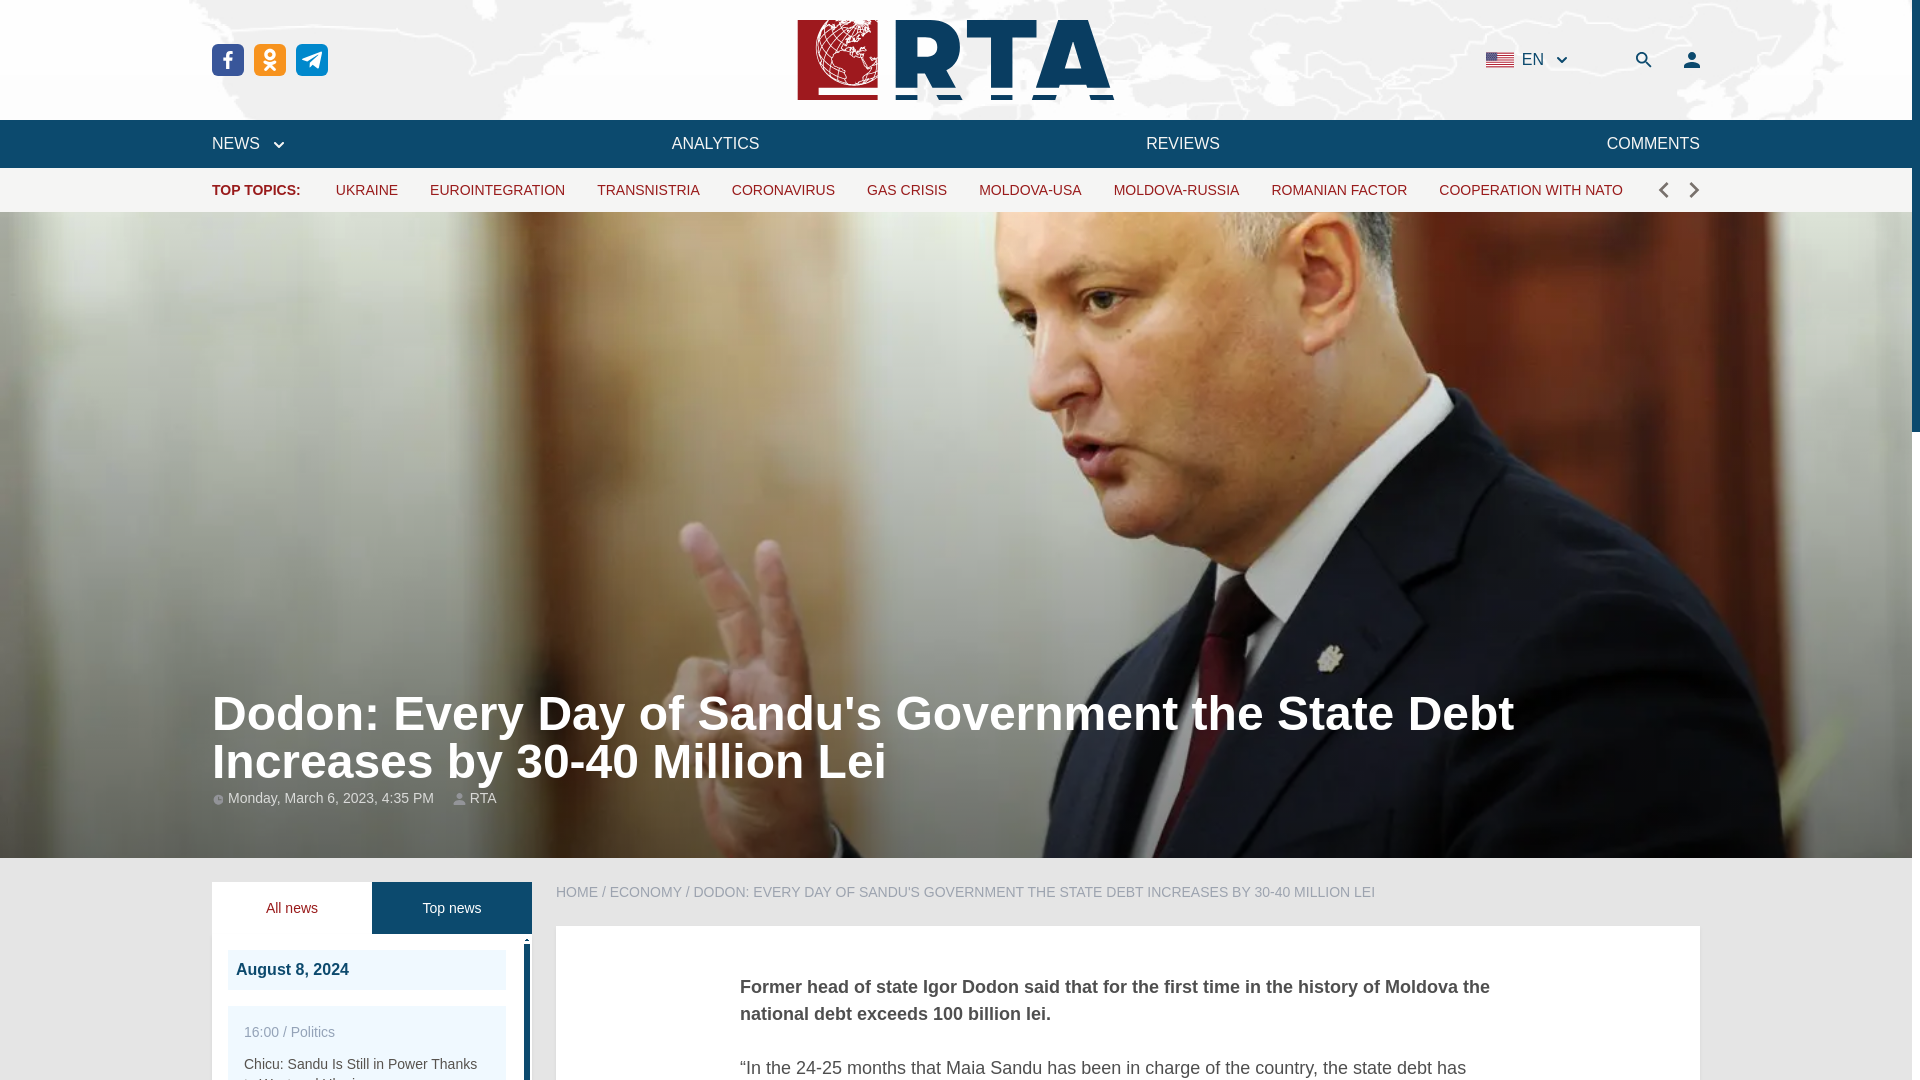 The width and height of the screenshot is (1920, 1080). Describe the element at coordinates (366, 190) in the screenshot. I see `UKRAINE` at that location.